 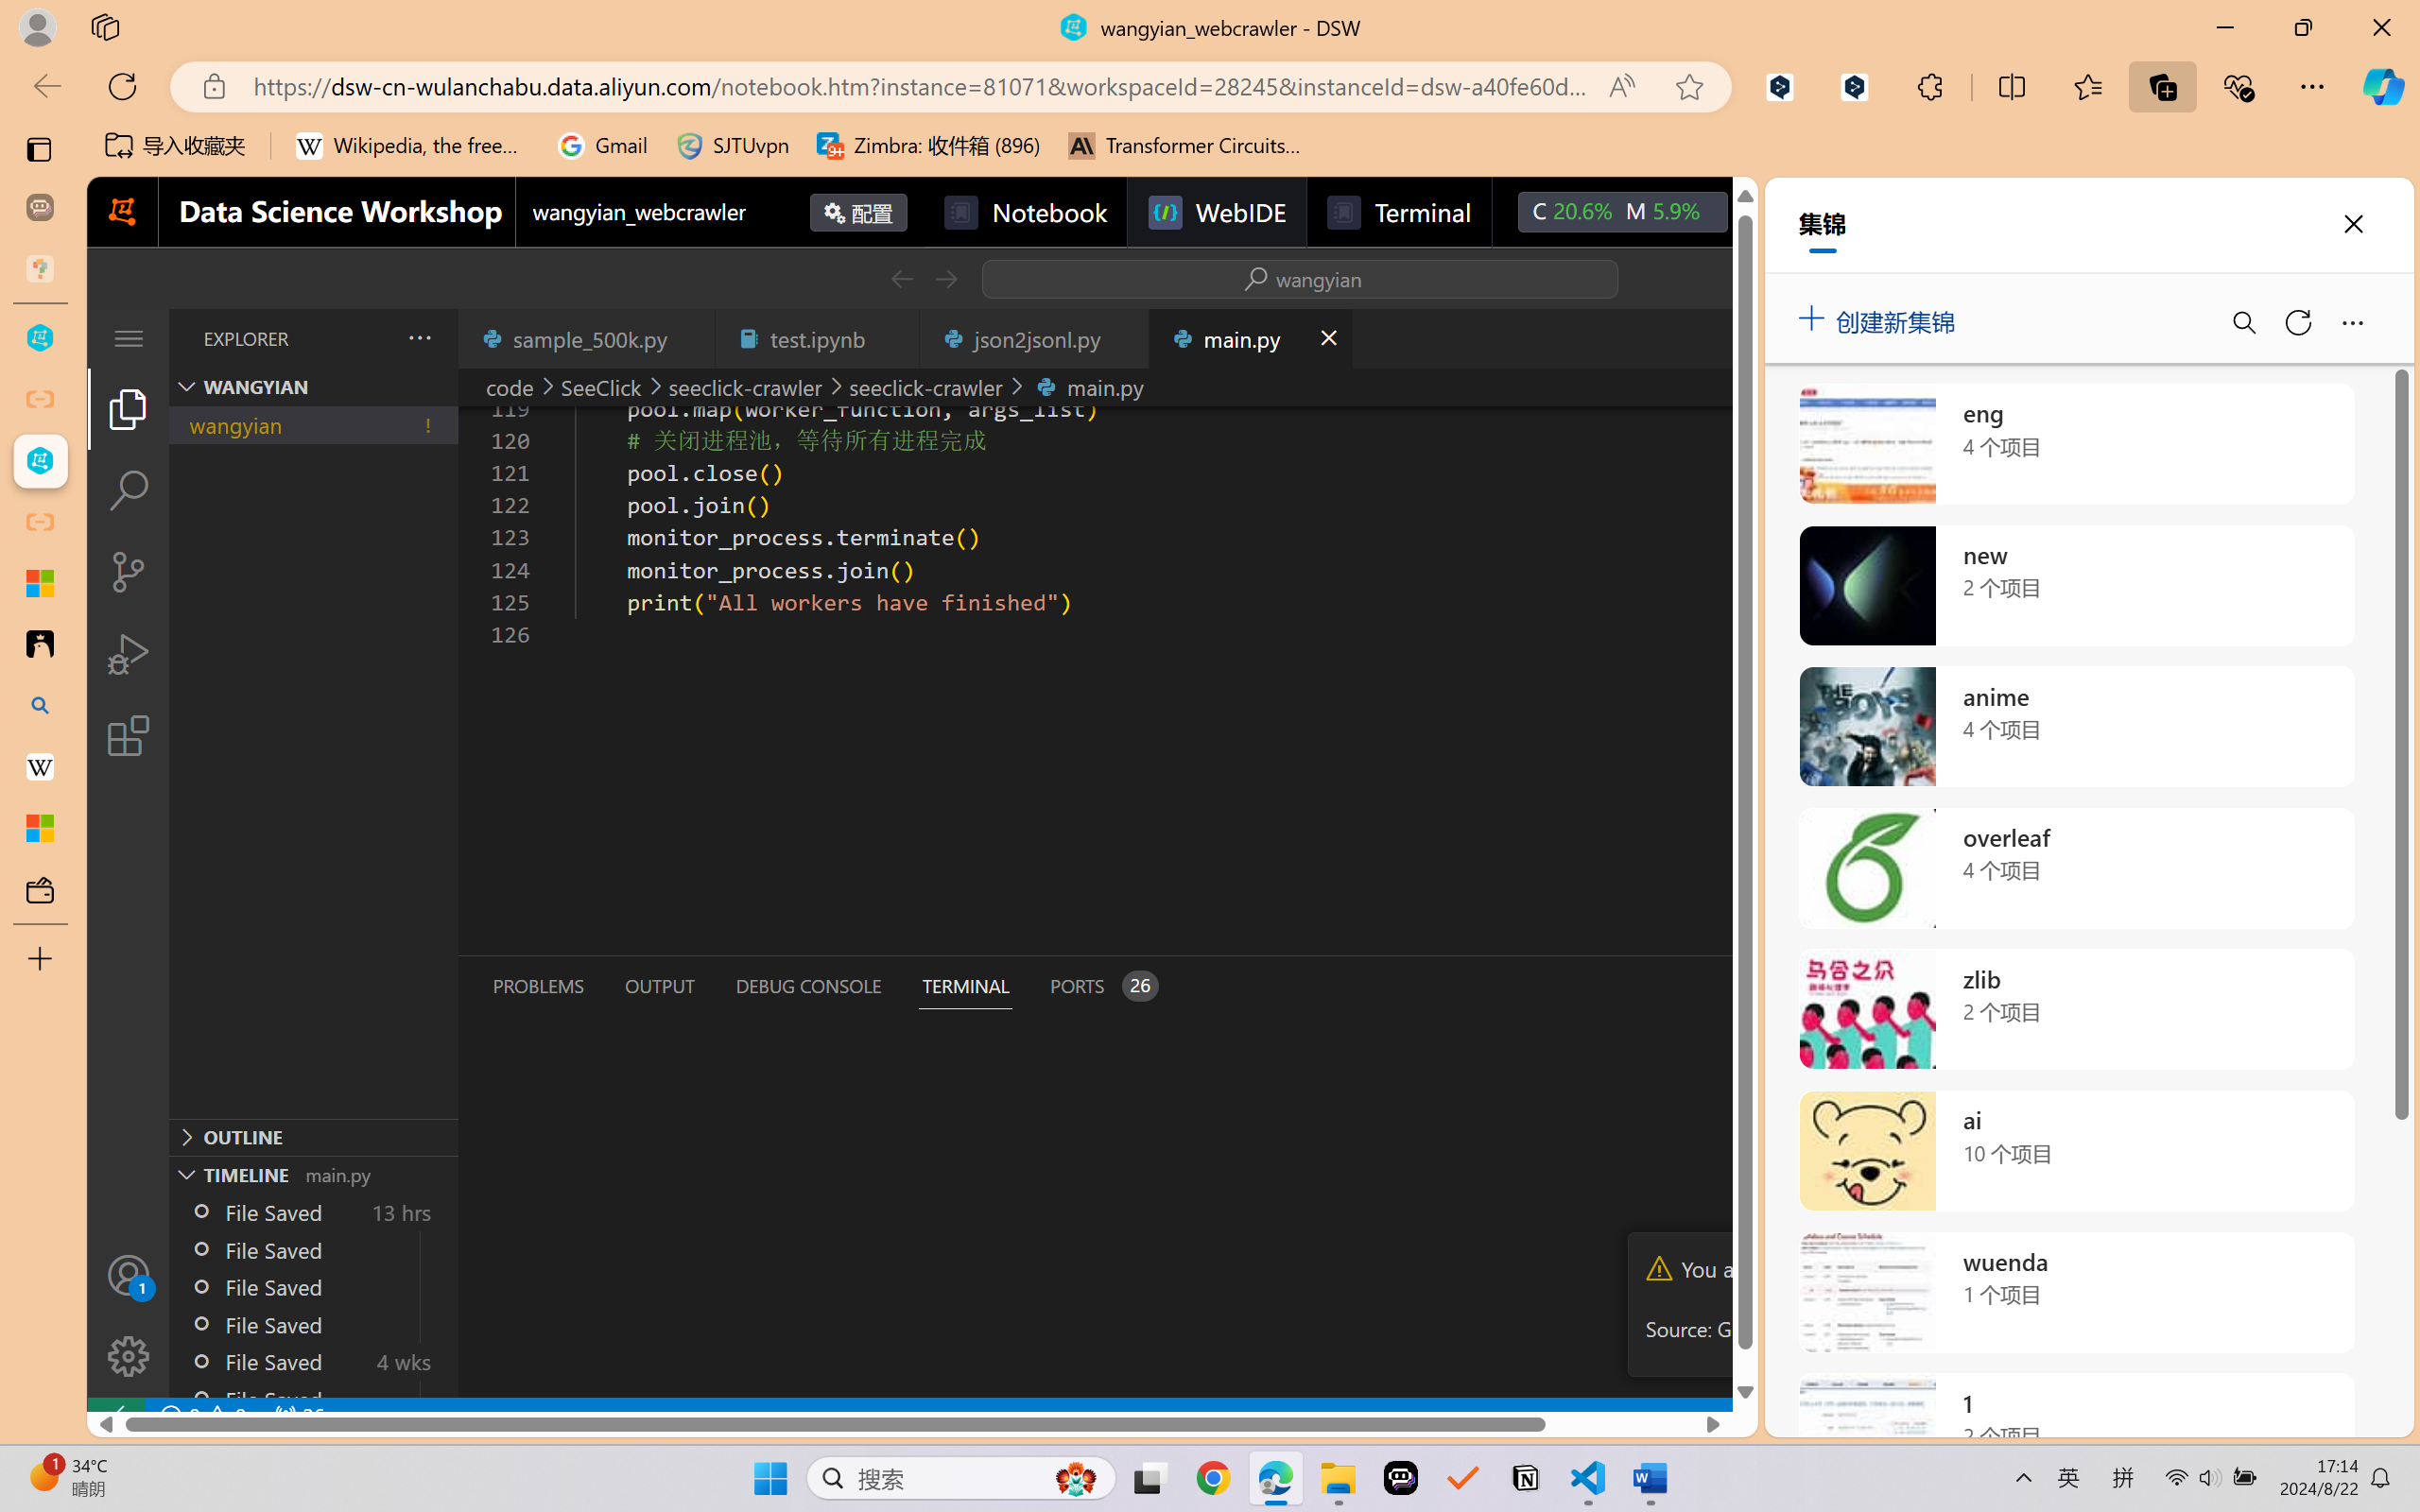 What do you see at coordinates (1397, 212) in the screenshot?
I see `Terminal` at bounding box center [1397, 212].